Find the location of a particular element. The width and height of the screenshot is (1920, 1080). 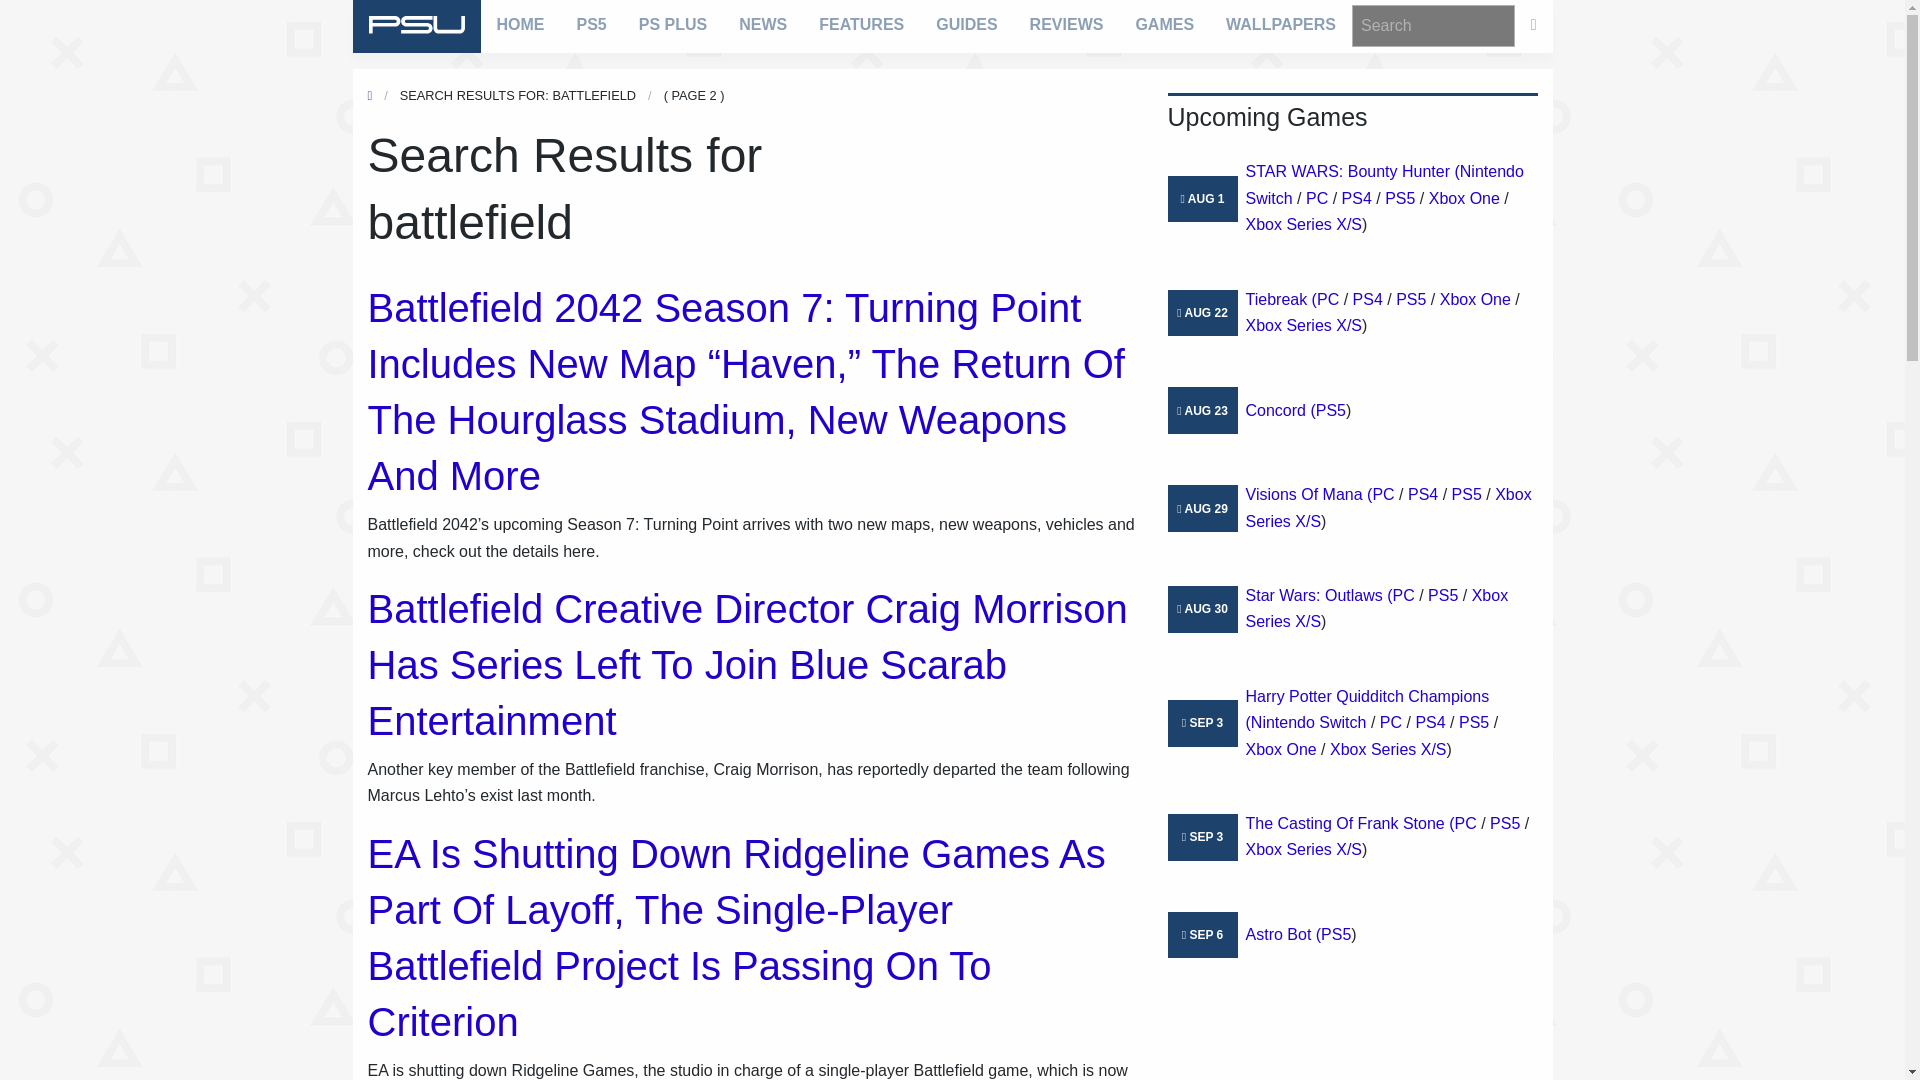

PC is located at coordinates (1316, 198).